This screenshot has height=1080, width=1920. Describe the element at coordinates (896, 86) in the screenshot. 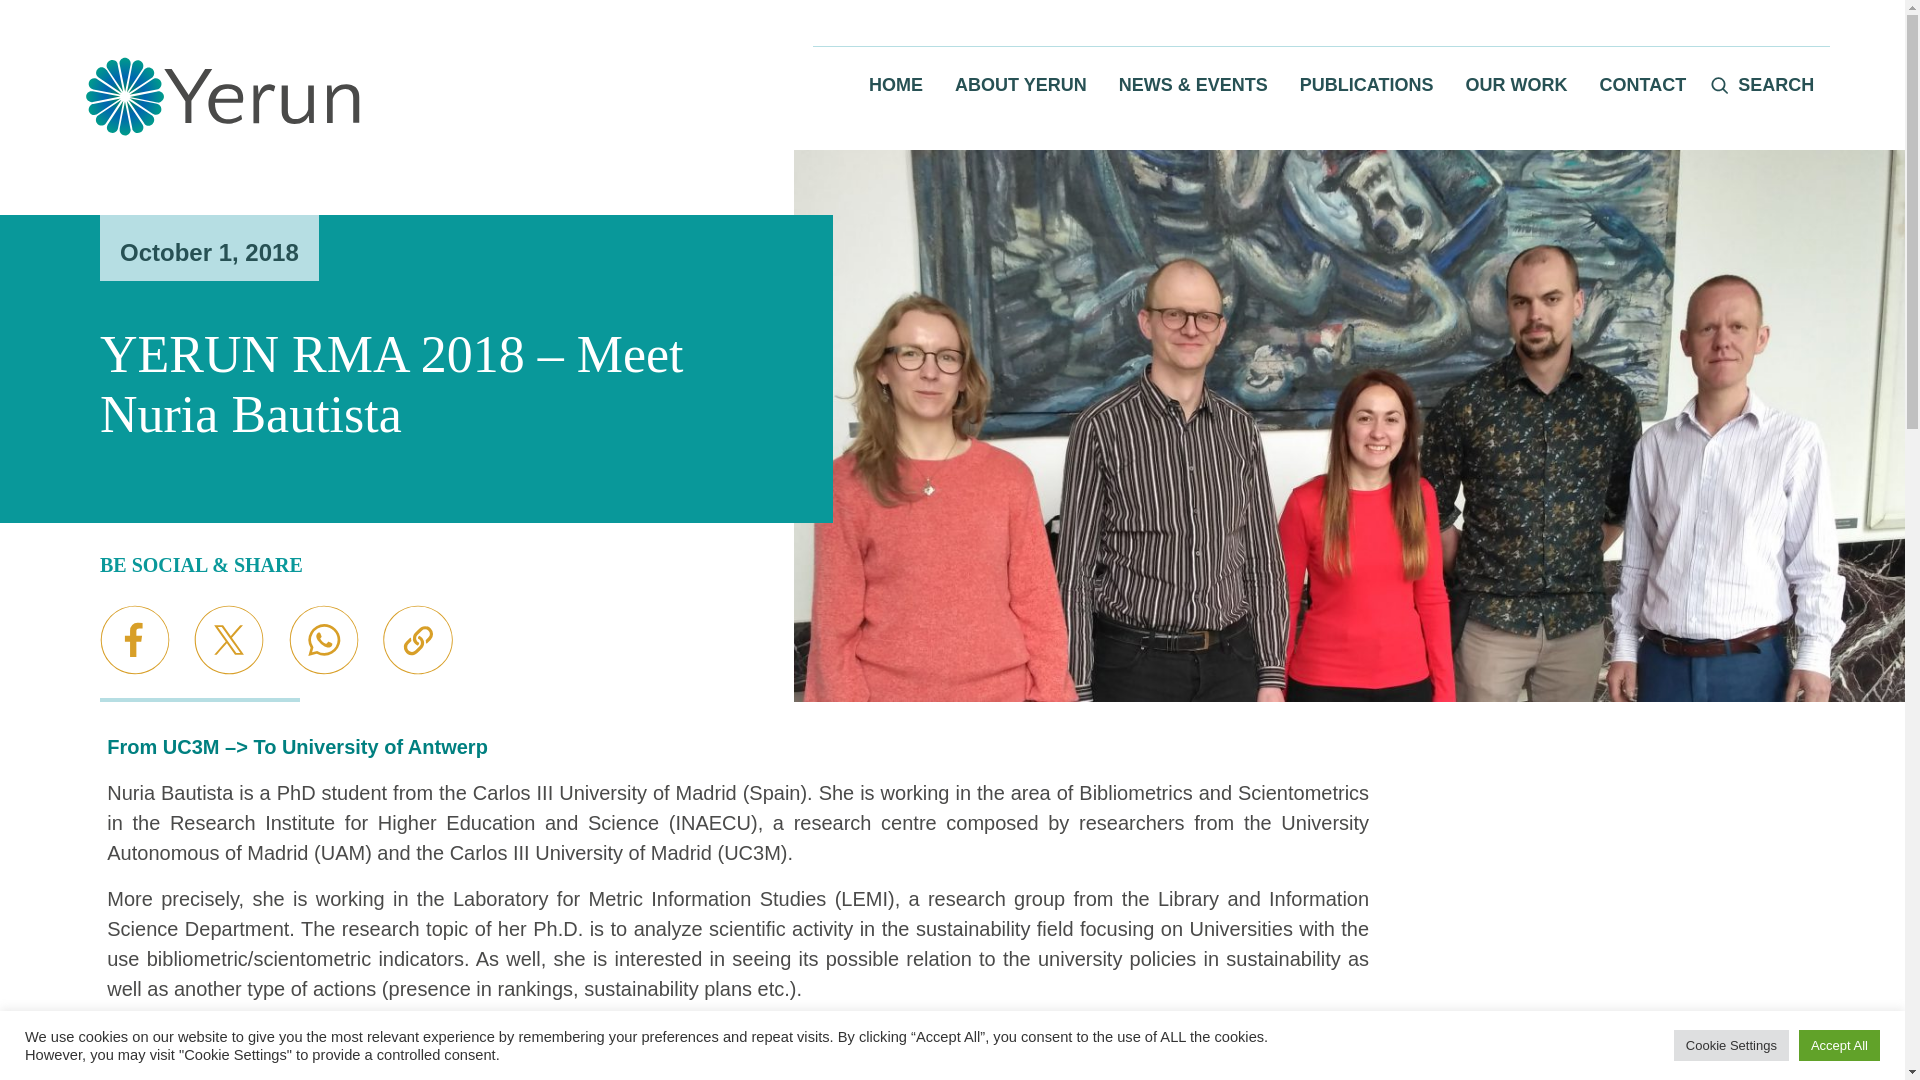

I see `HOME` at that location.